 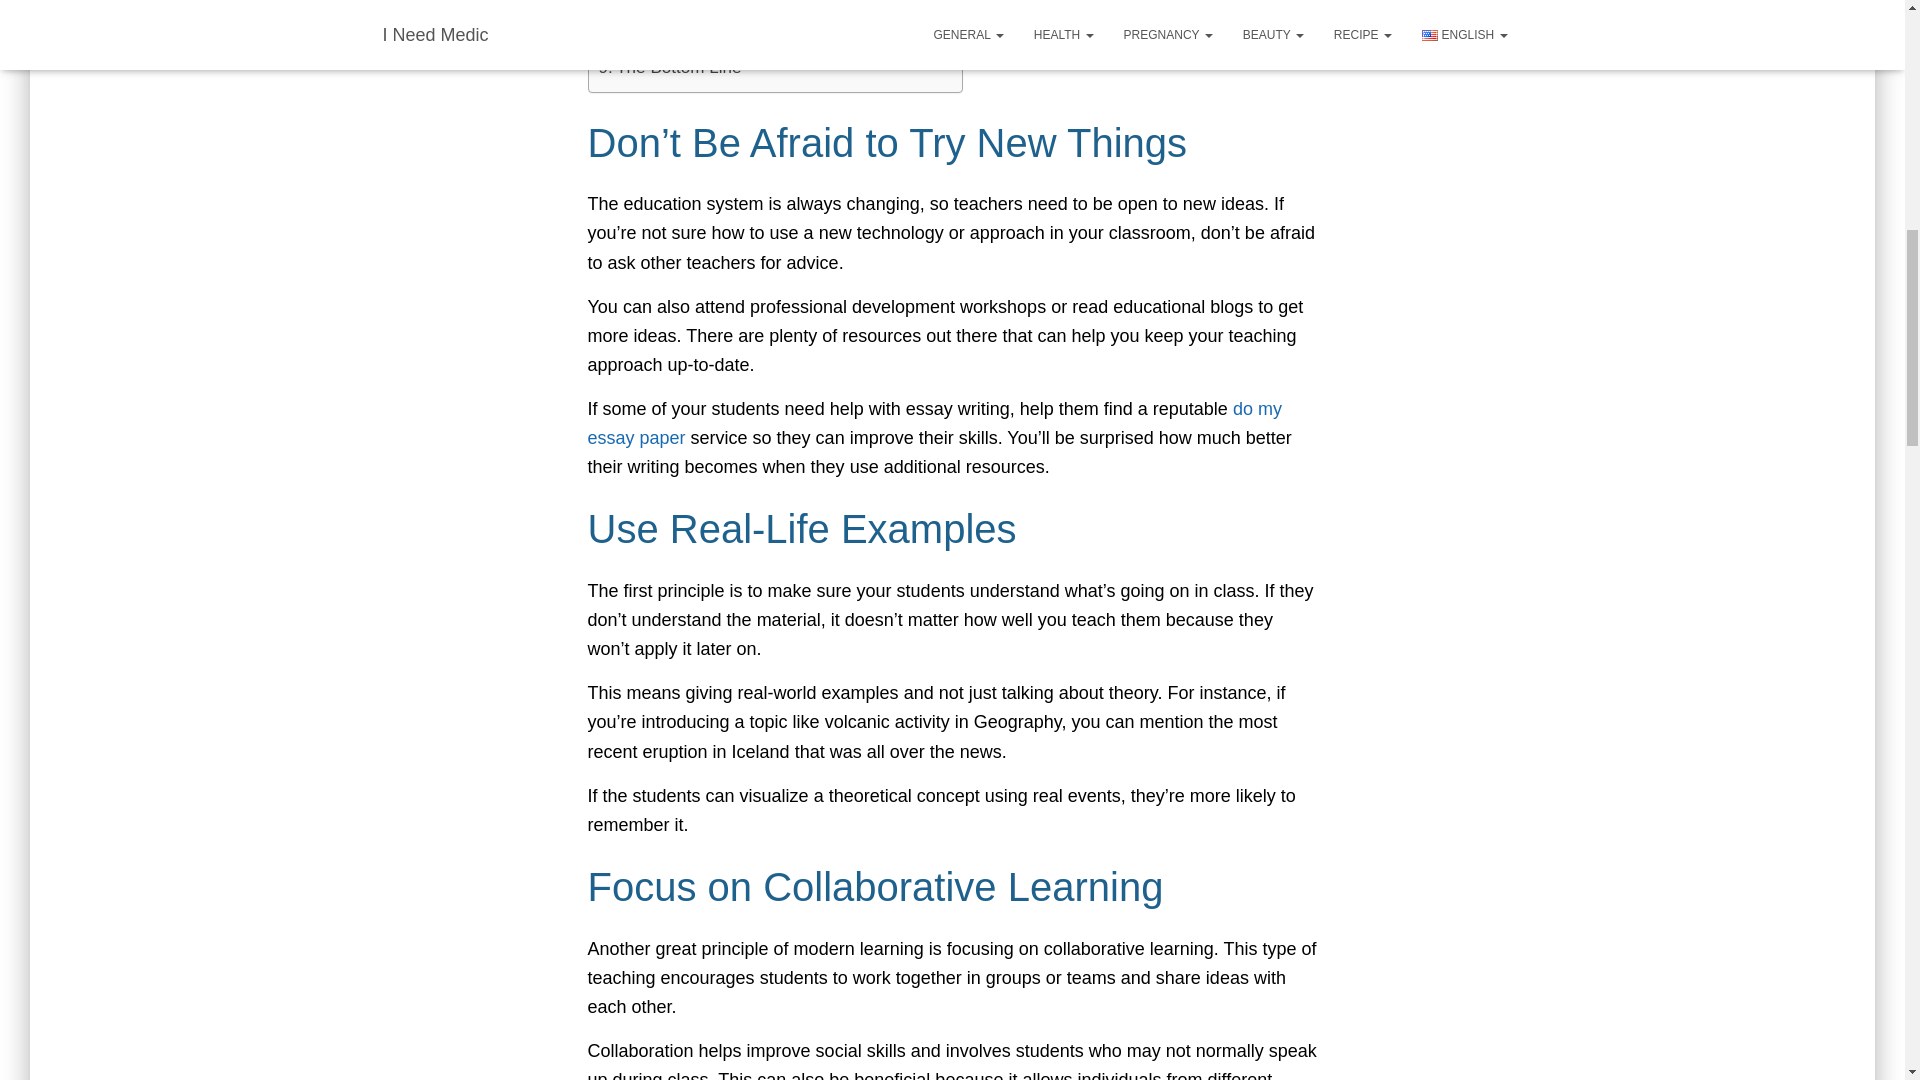 I want to click on do my essay paper, so click(x=934, y=423).